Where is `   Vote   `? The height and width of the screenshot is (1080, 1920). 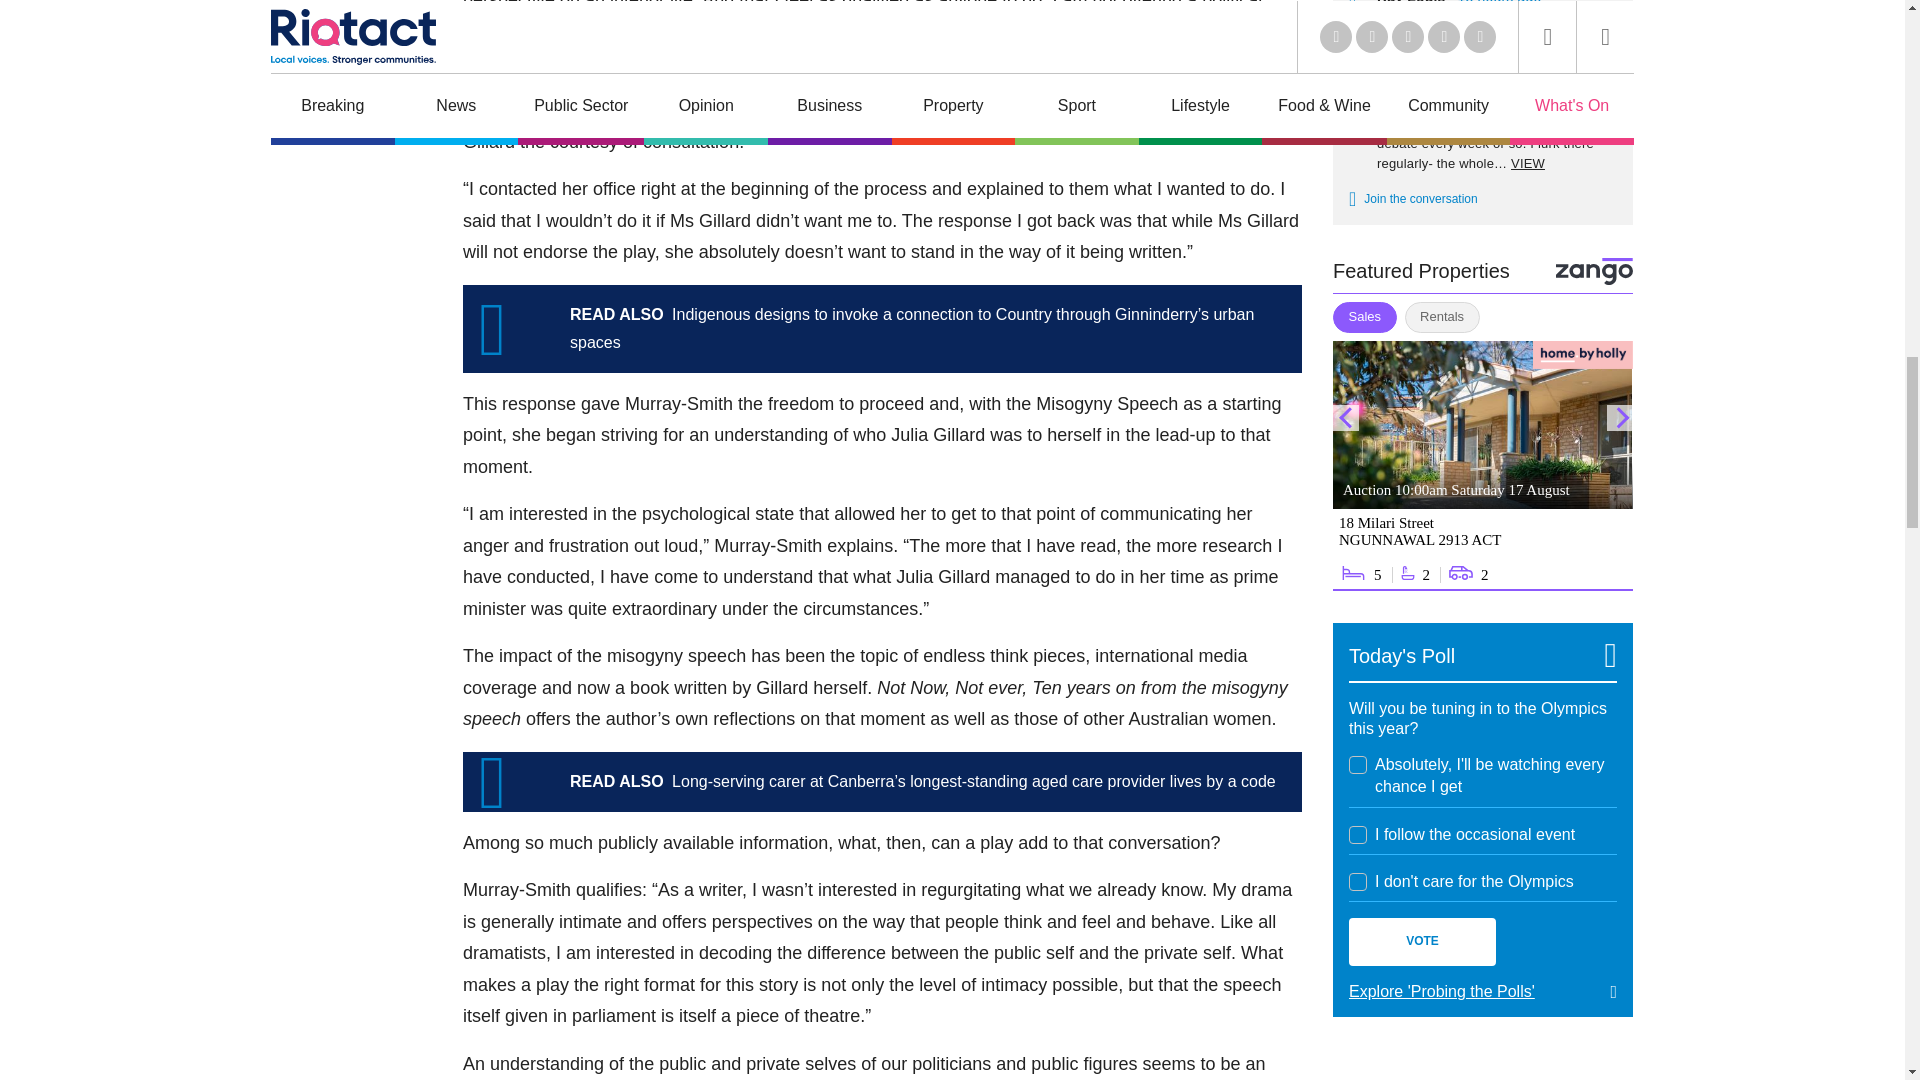
   Vote    is located at coordinates (1422, 942).